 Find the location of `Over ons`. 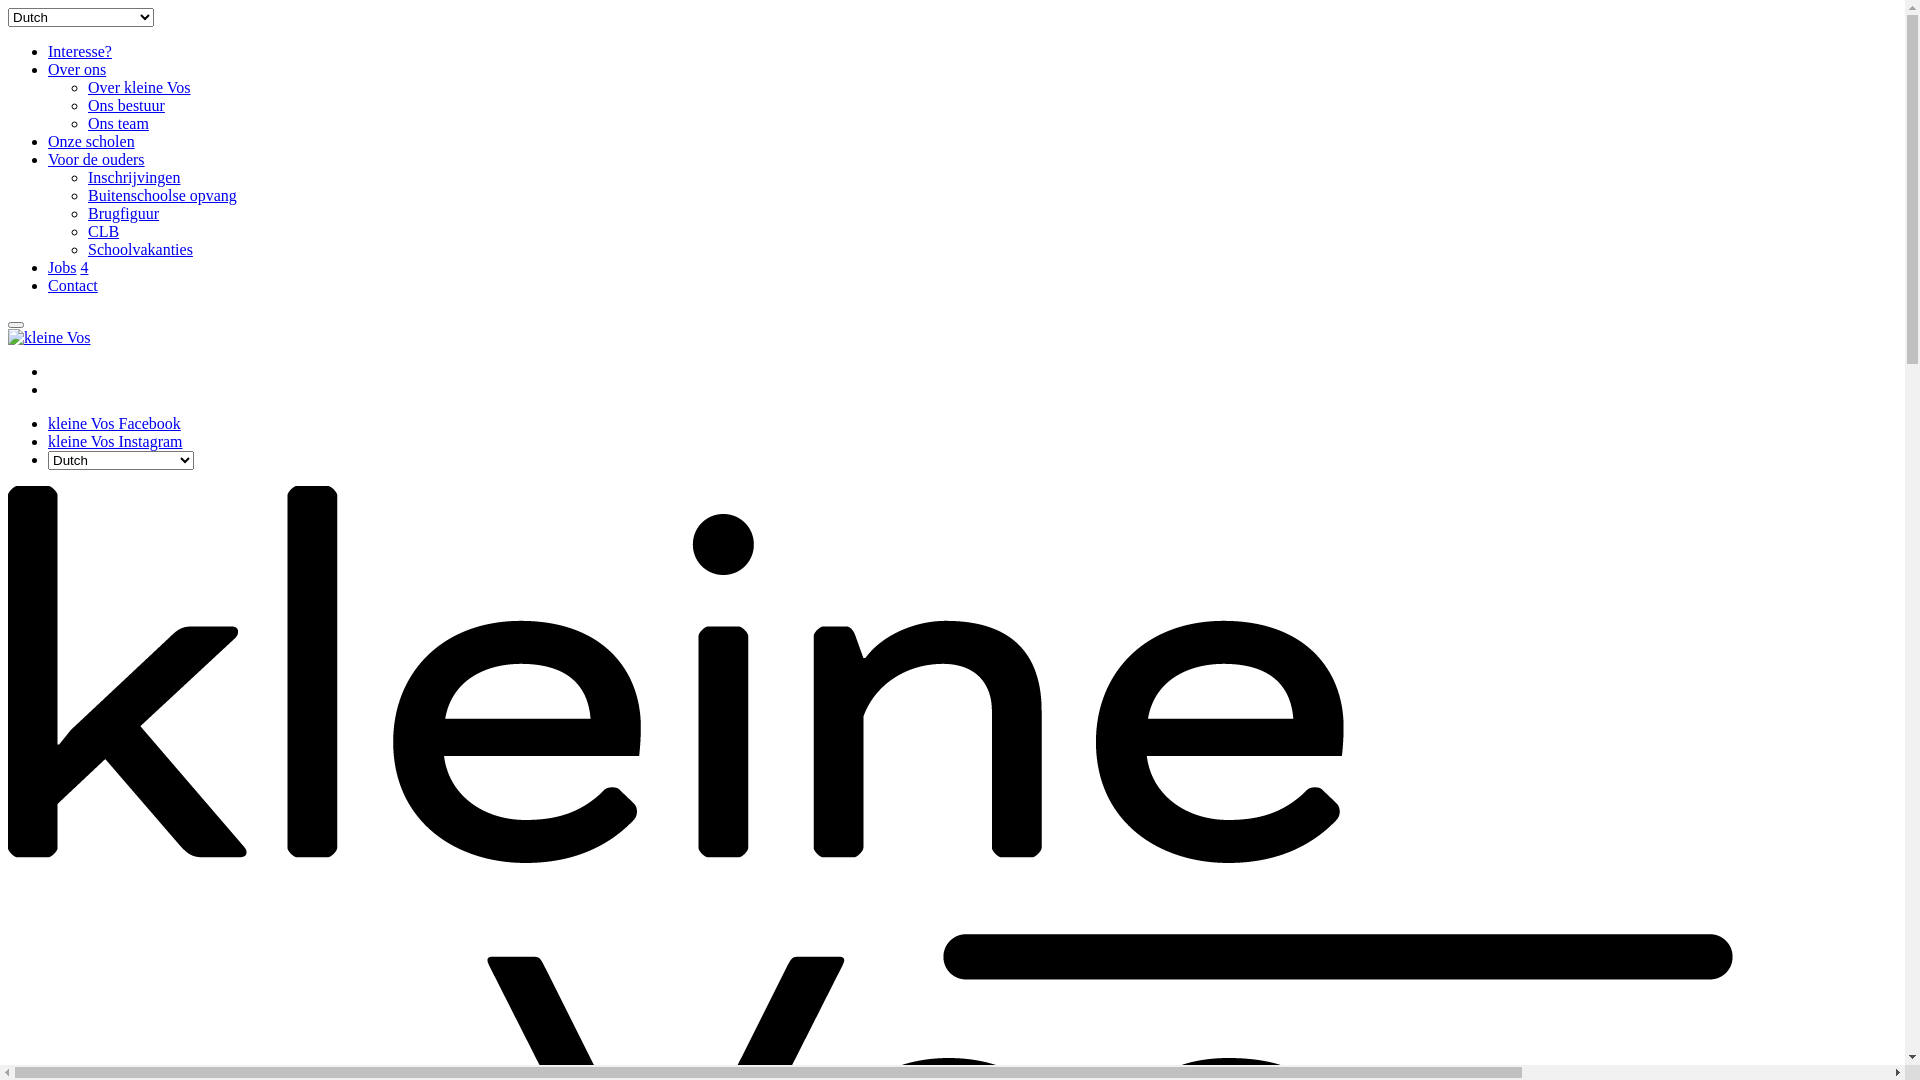

Over ons is located at coordinates (77, 69).